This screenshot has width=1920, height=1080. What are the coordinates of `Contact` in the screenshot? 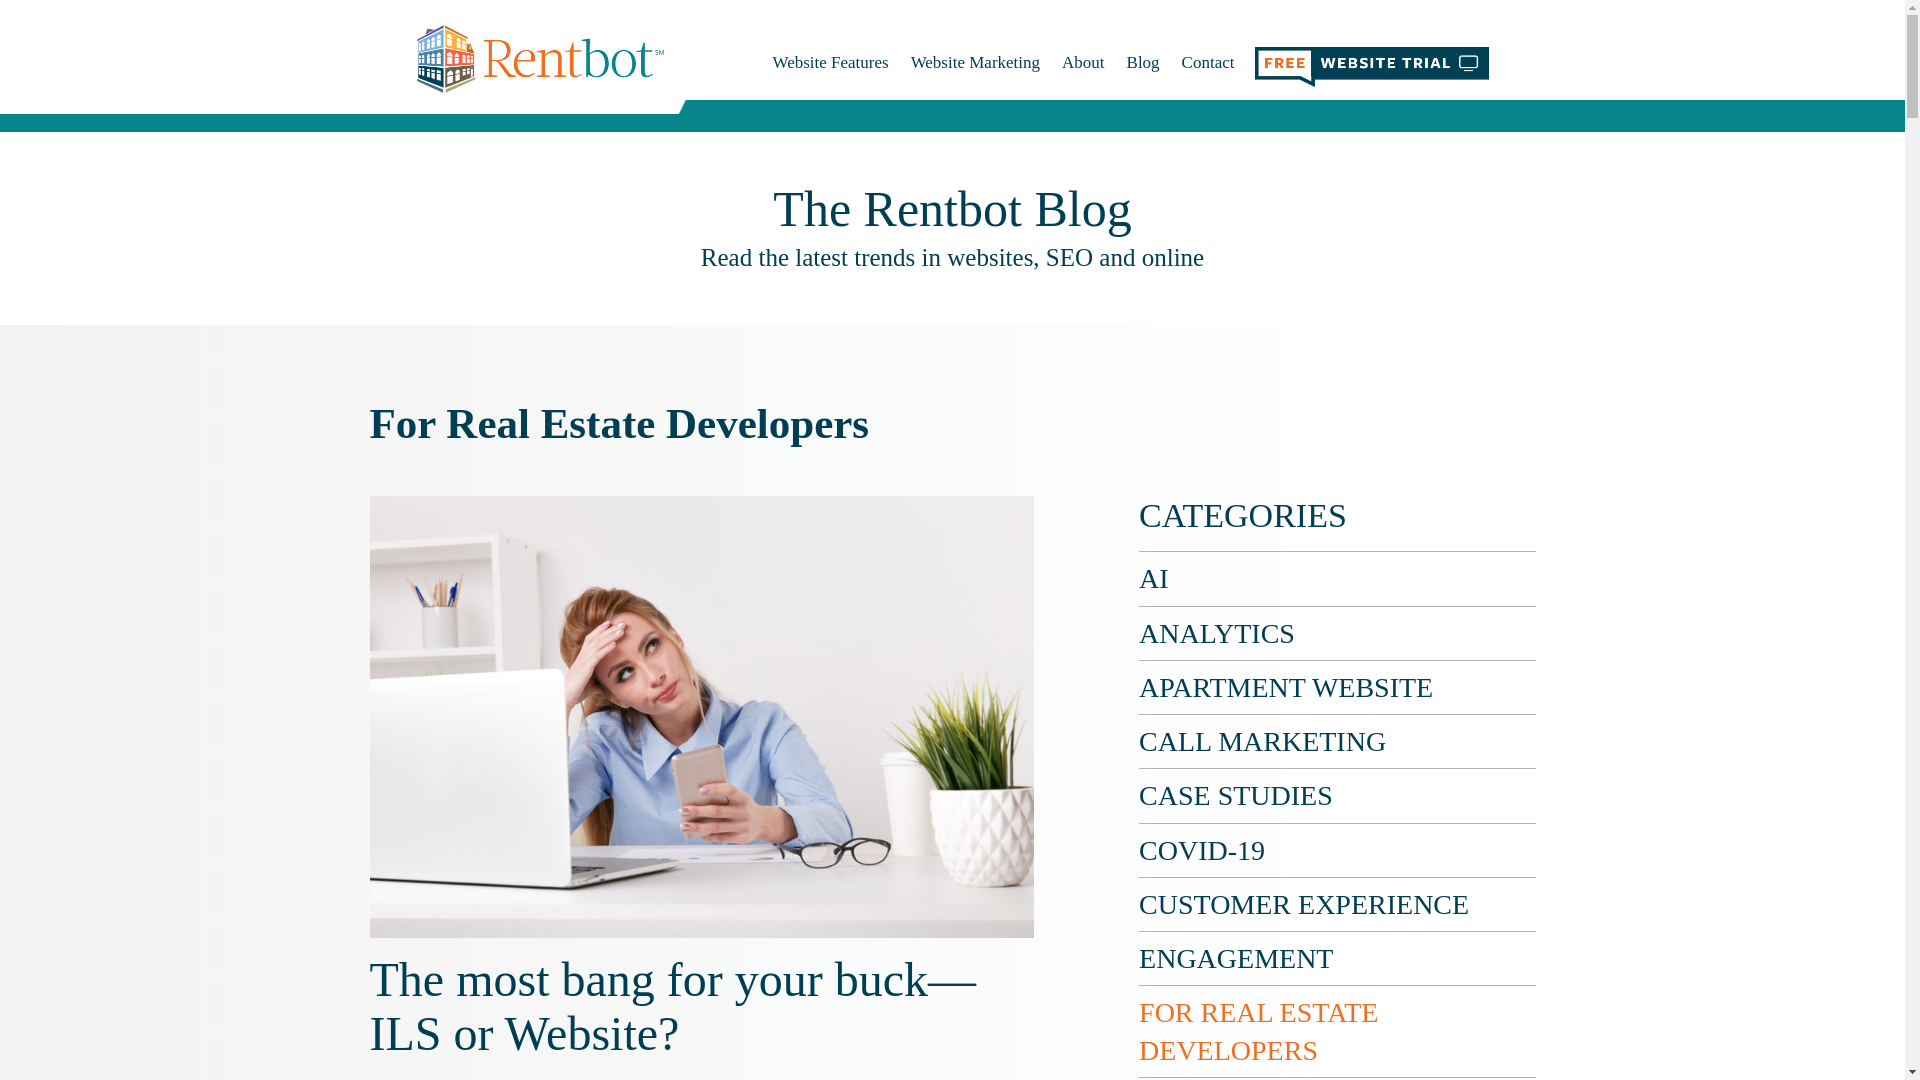 It's located at (1208, 62).